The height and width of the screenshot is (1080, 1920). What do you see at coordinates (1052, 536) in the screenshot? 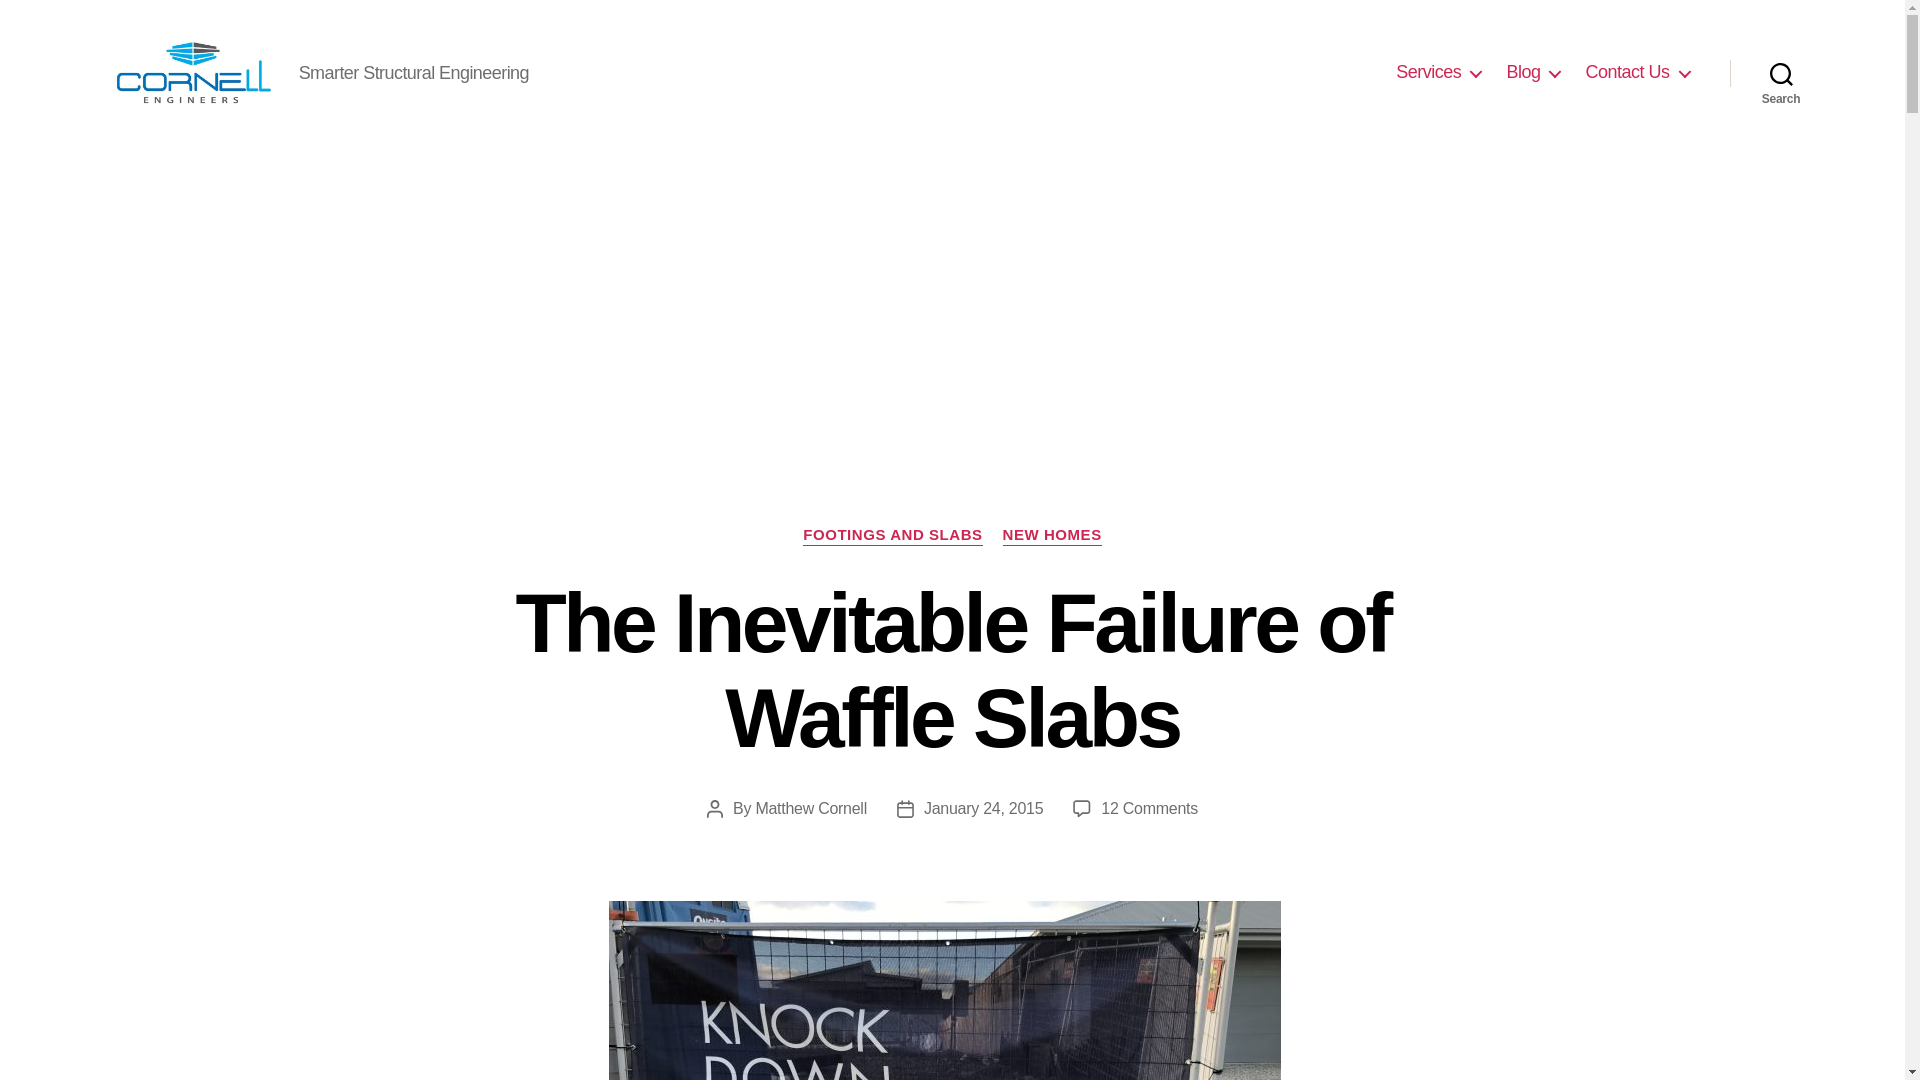
I see `NEW HOMES` at bounding box center [1052, 536].